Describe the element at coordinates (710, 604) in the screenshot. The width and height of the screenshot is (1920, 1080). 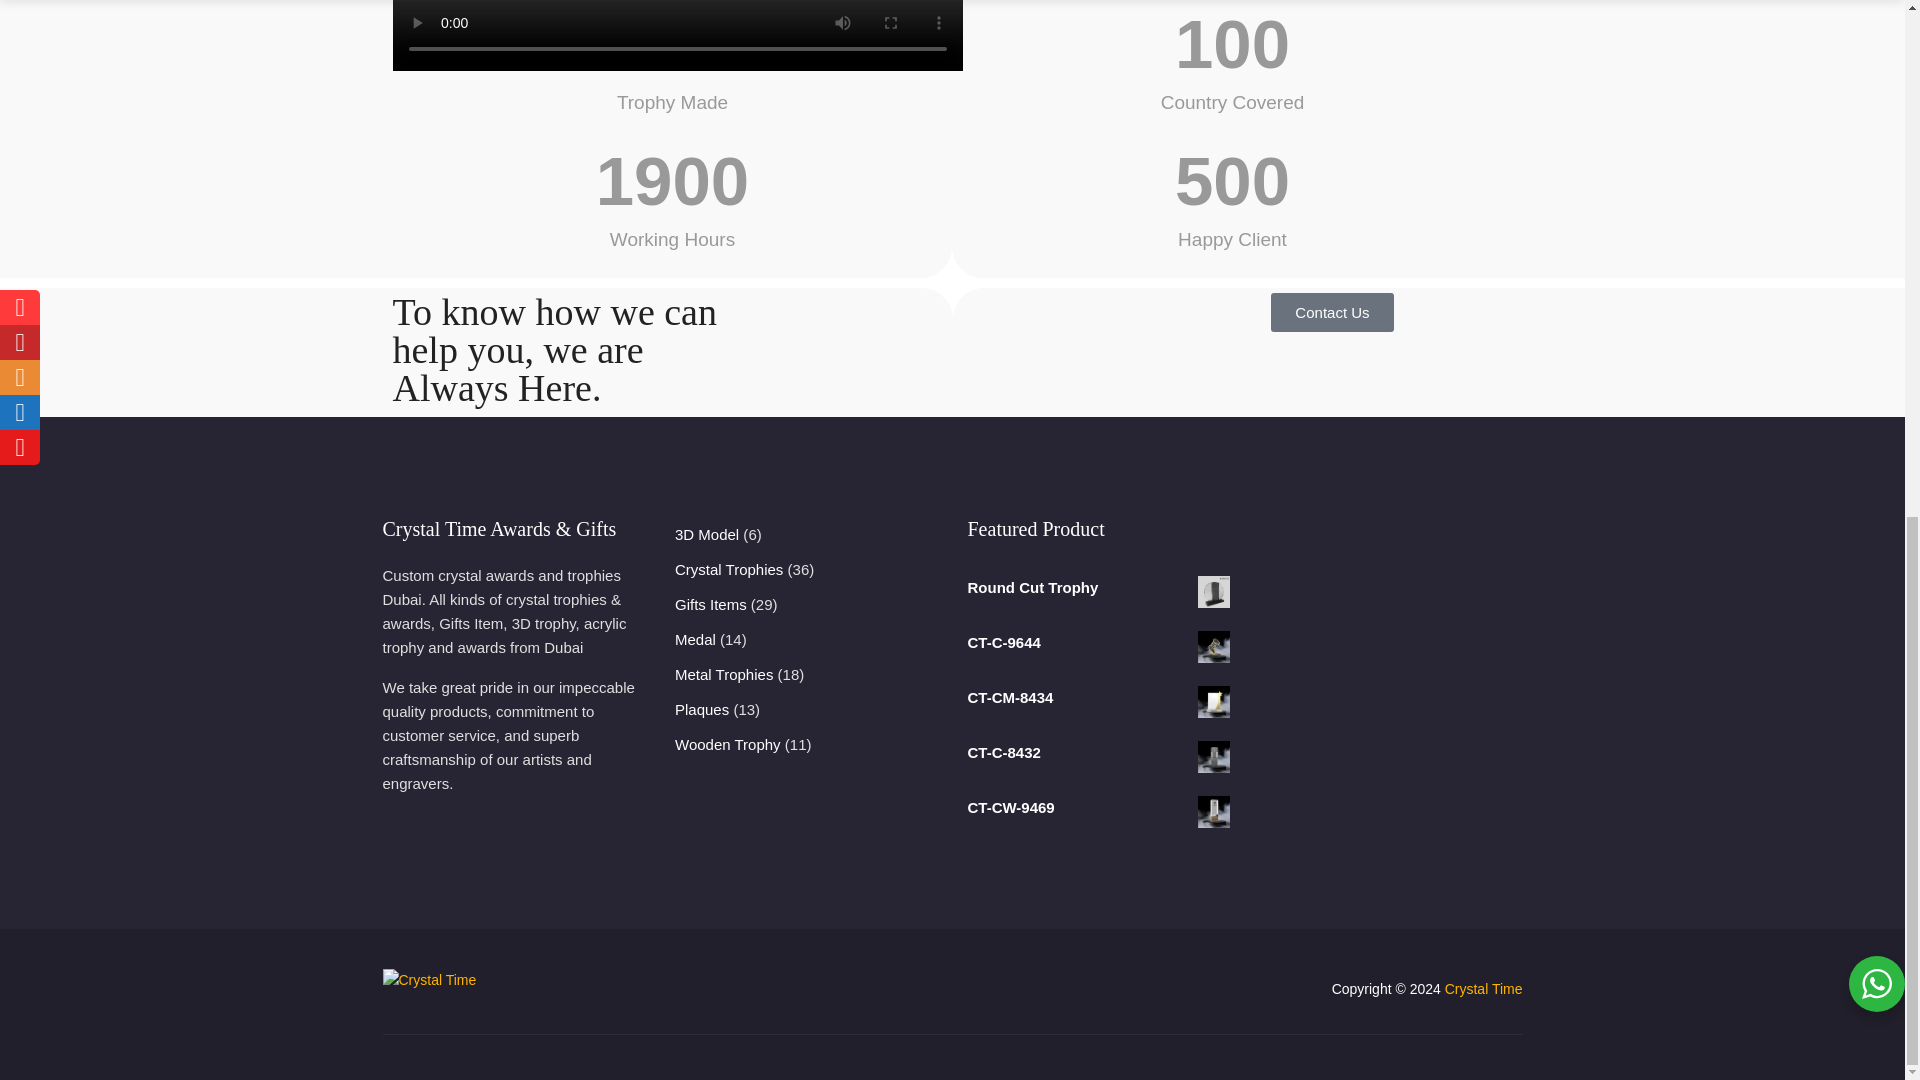
I see `Gifts Items` at that location.